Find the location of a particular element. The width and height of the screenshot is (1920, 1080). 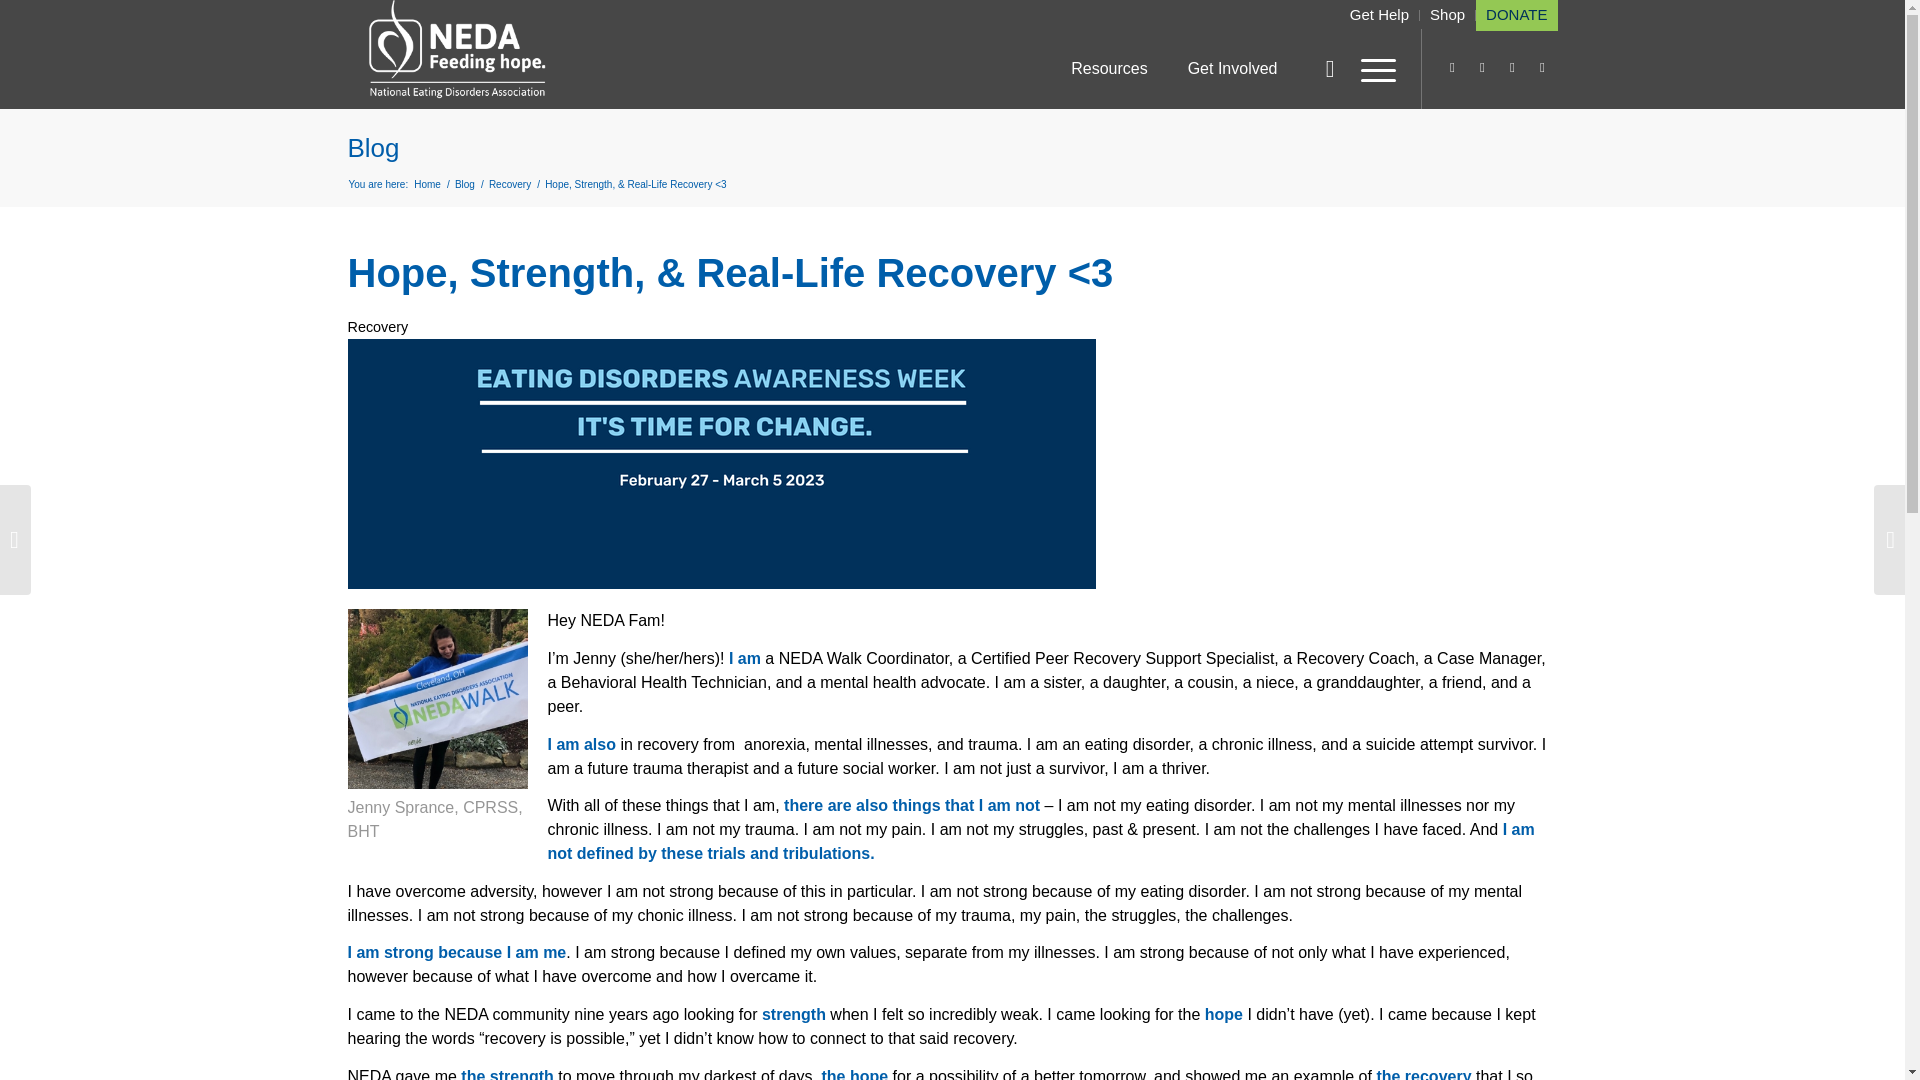

LinkedIn is located at coordinates (1482, 68).